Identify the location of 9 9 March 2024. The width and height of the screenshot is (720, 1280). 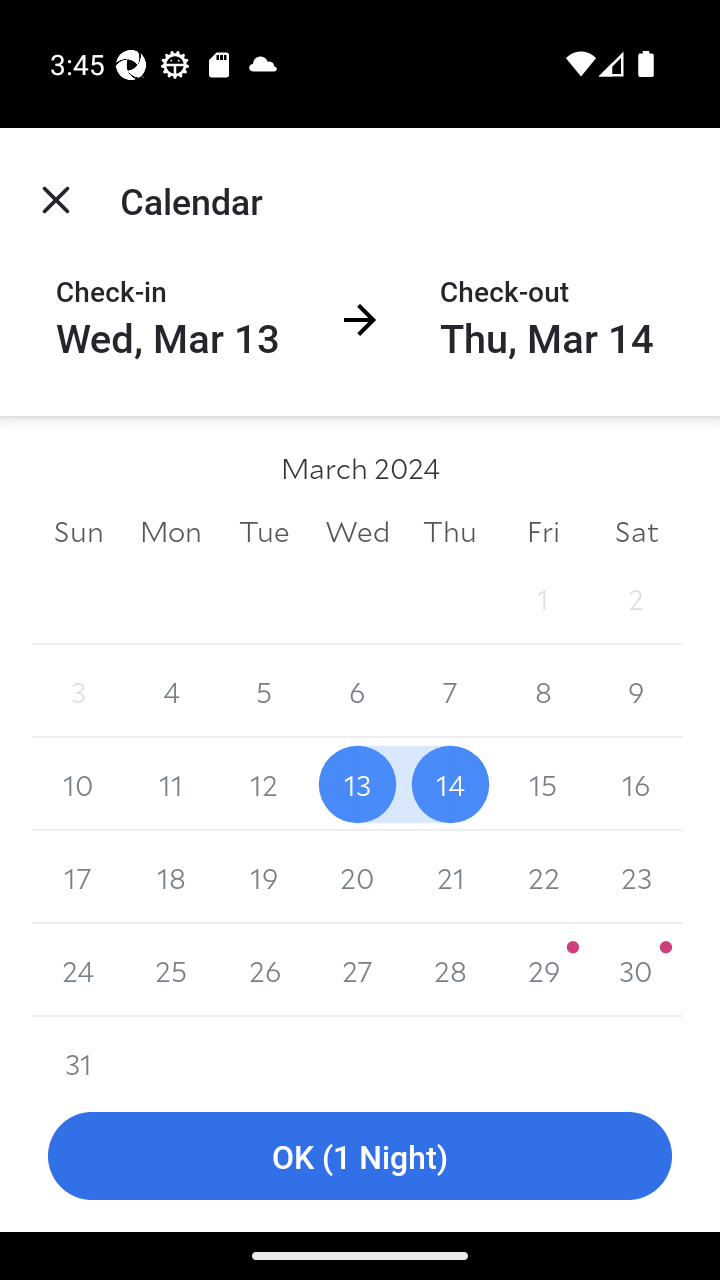
(636, 692).